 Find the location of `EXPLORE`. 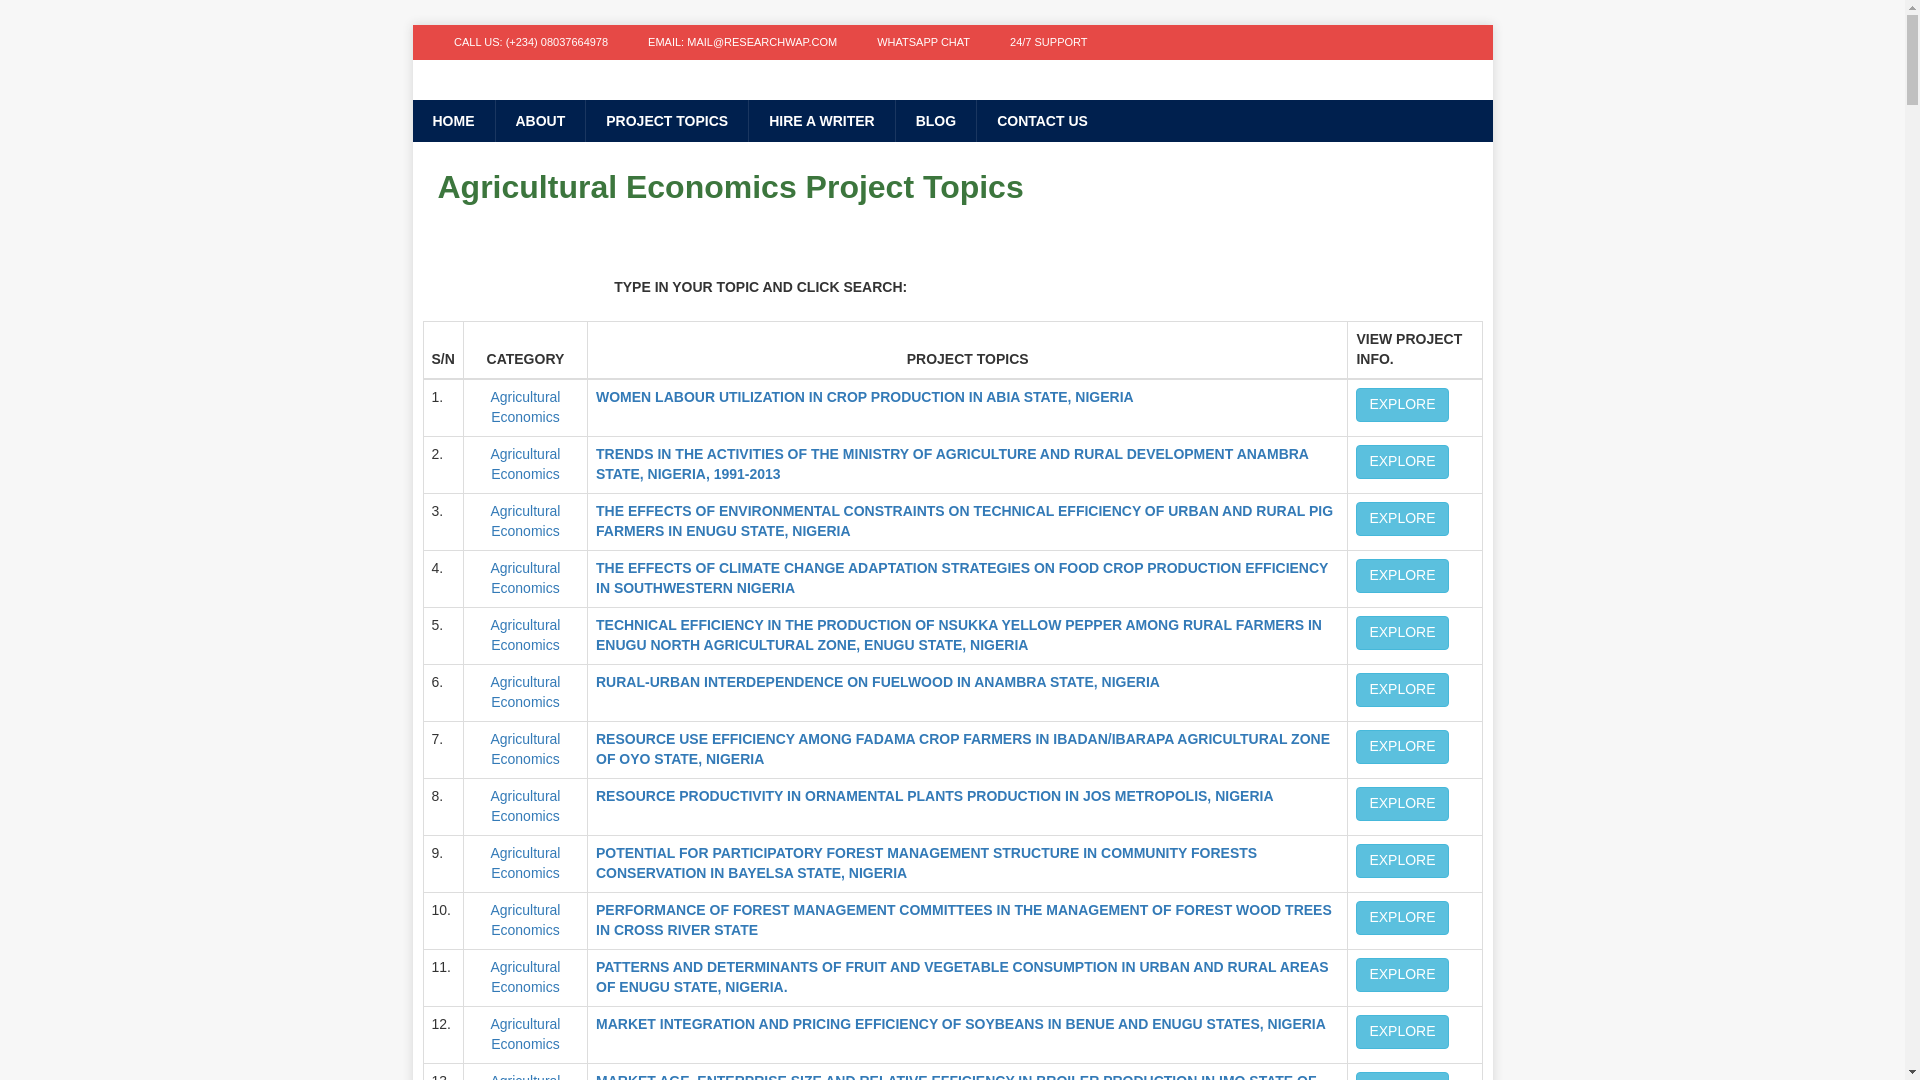

EXPLORE is located at coordinates (1401, 462).